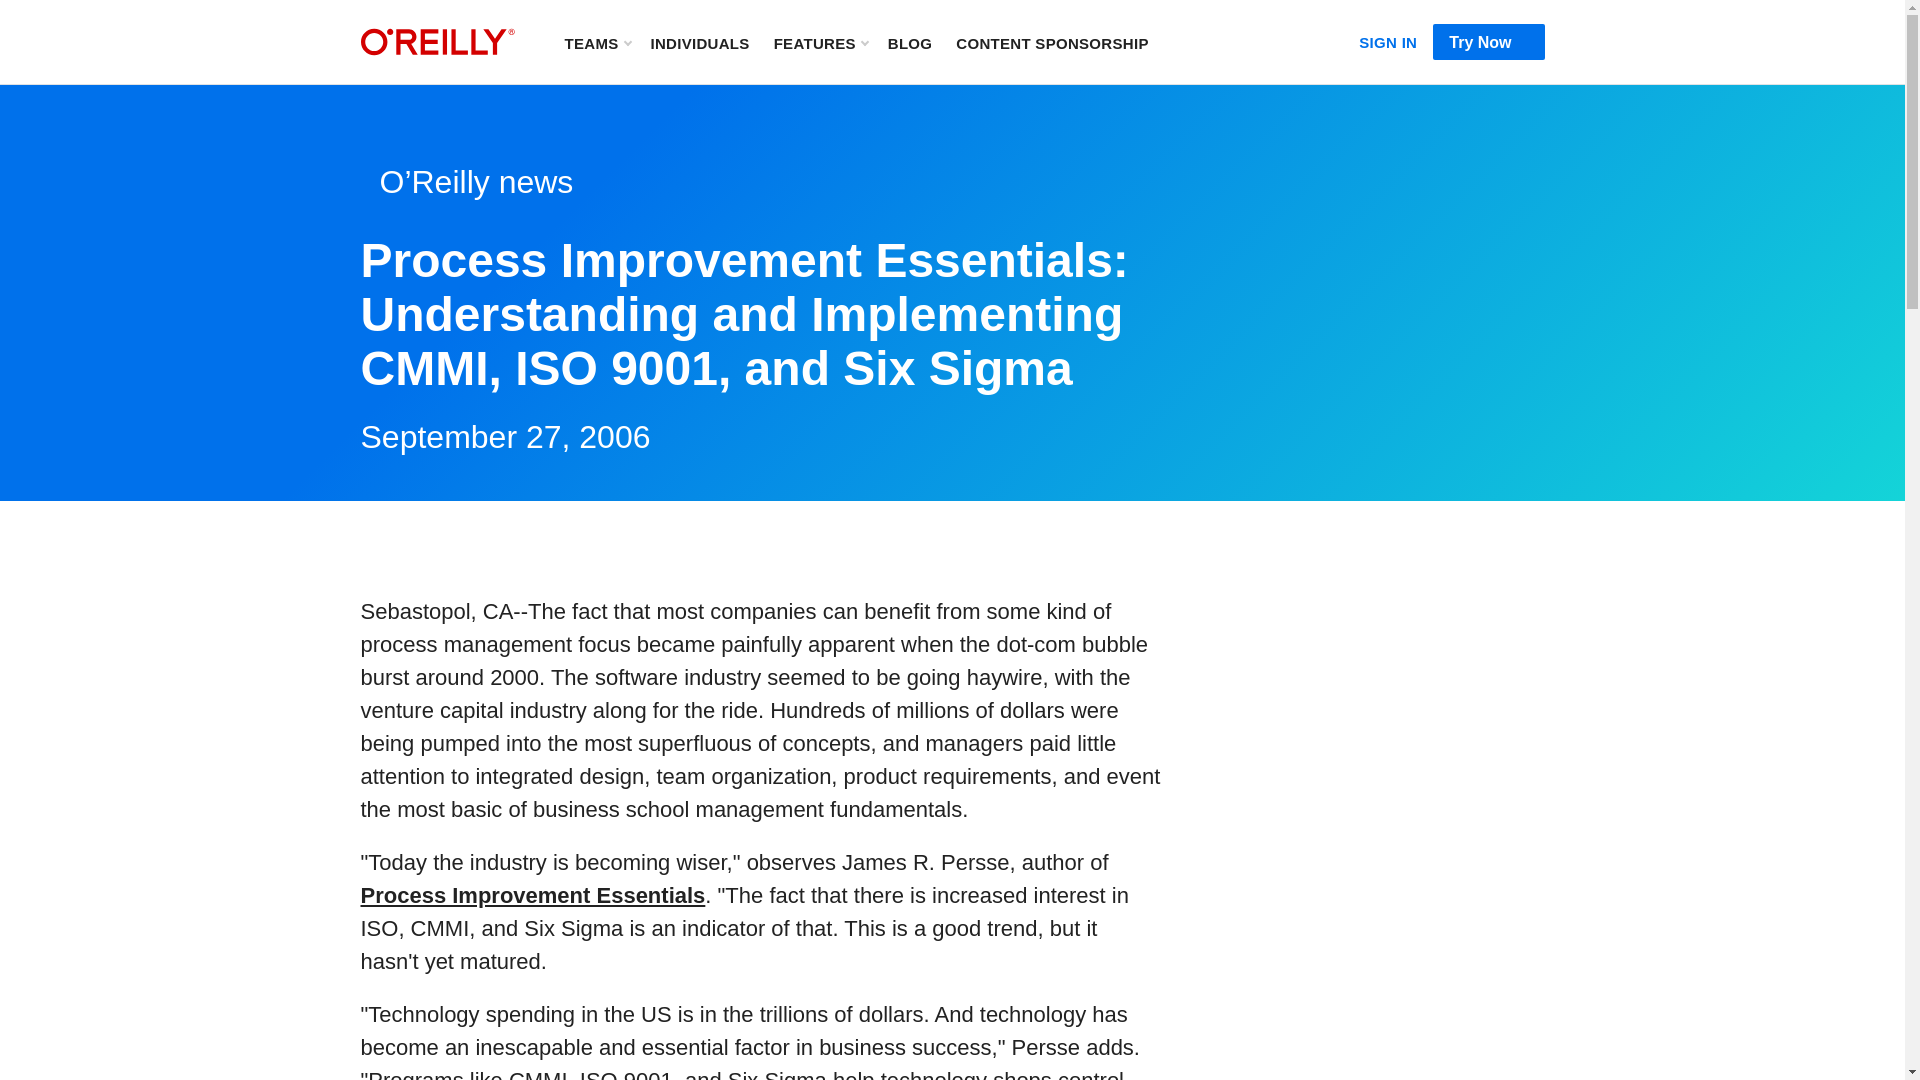 This screenshot has height=1080, width=1920. I want to click on Try Now, so click(1488, 42).